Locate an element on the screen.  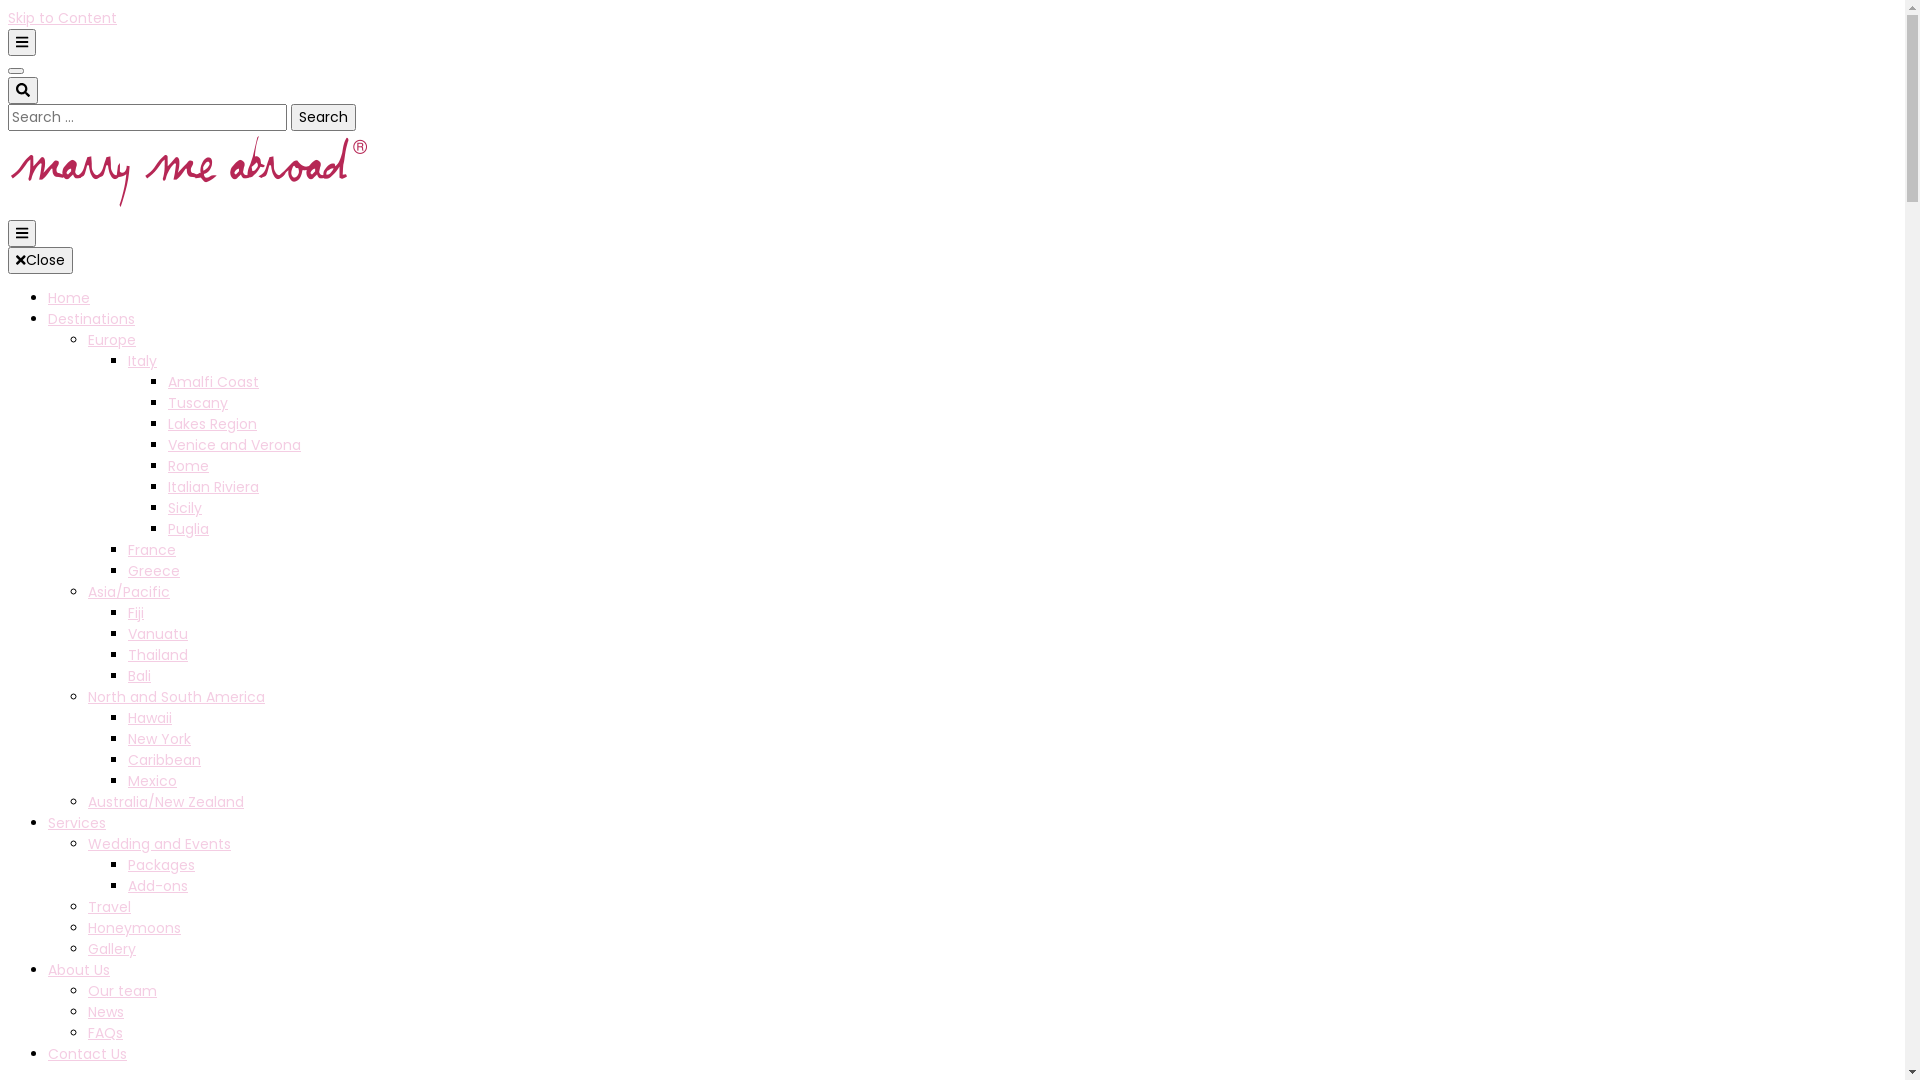
Sicily is located at coordinates (185, 508).